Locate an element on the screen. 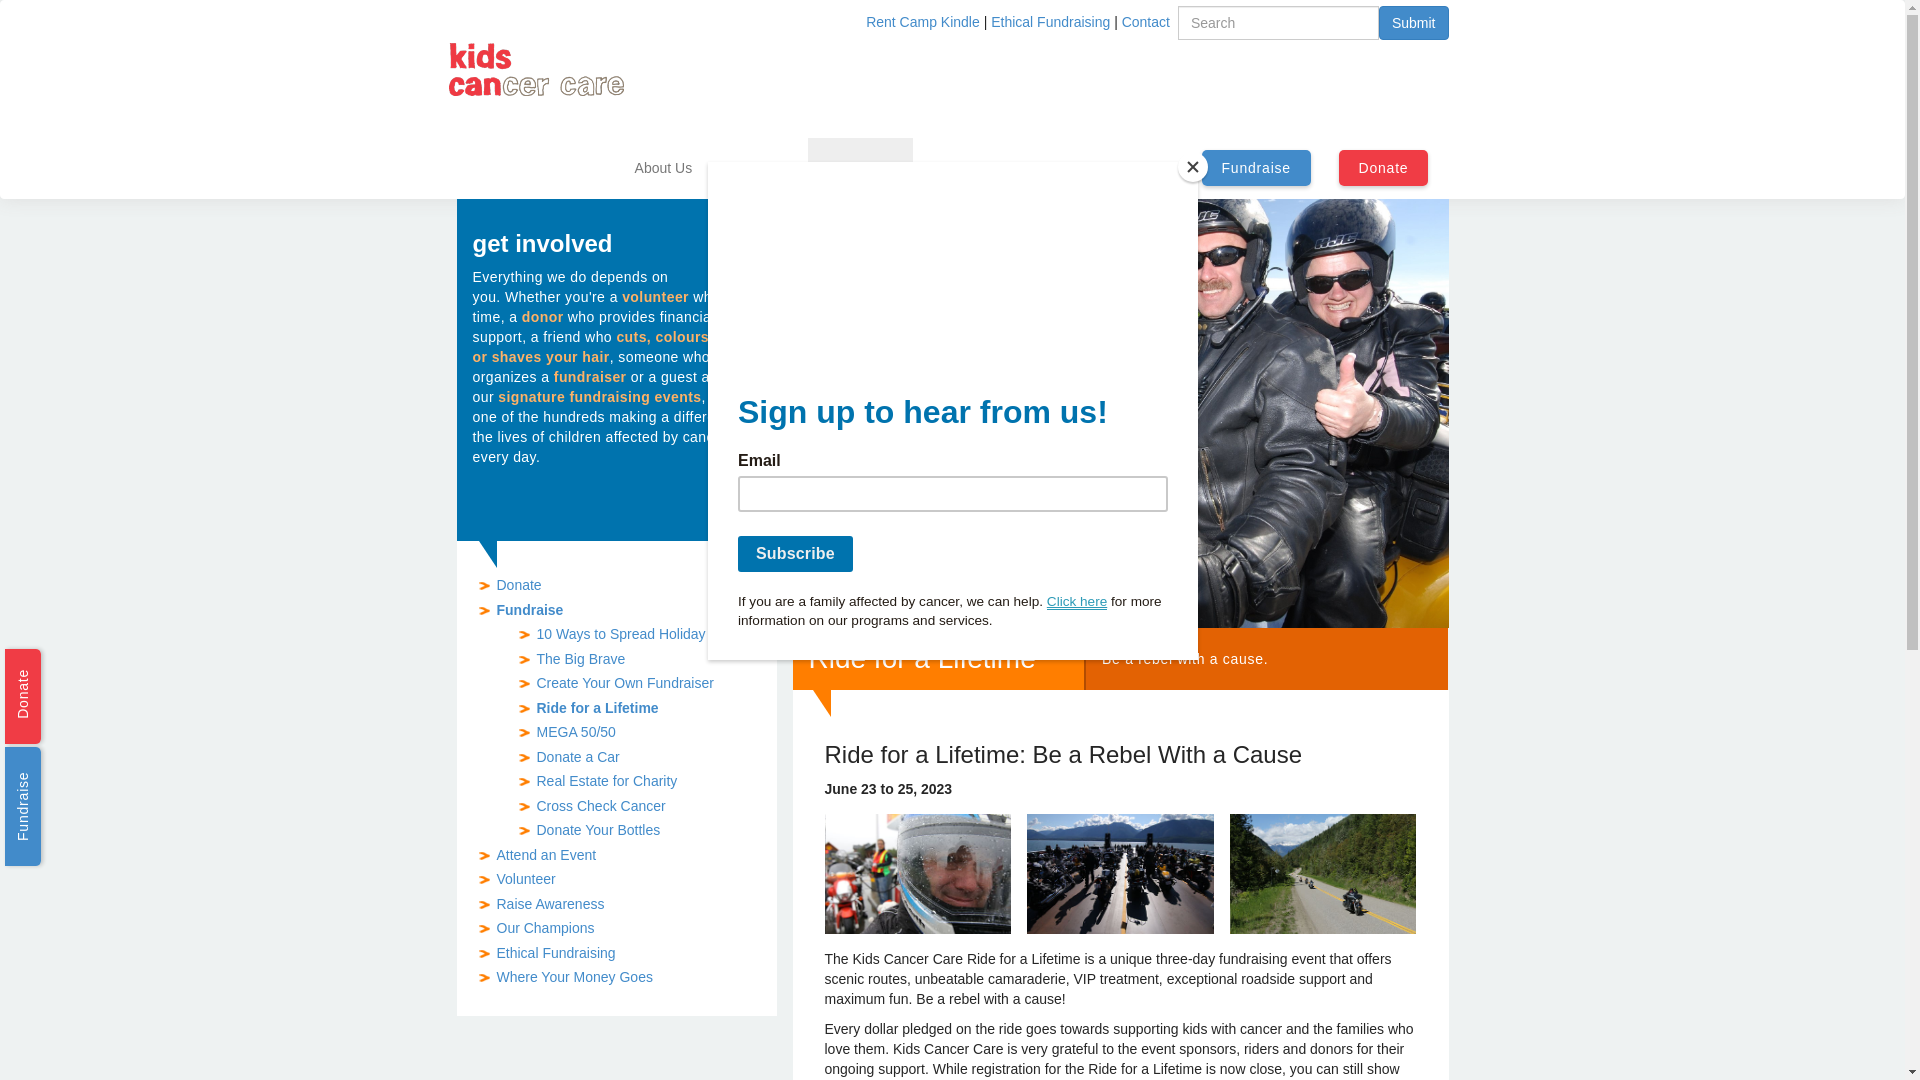 The height and width of the screenshot is (1080, 1920). Contact is located at coordinates (1146, 22).